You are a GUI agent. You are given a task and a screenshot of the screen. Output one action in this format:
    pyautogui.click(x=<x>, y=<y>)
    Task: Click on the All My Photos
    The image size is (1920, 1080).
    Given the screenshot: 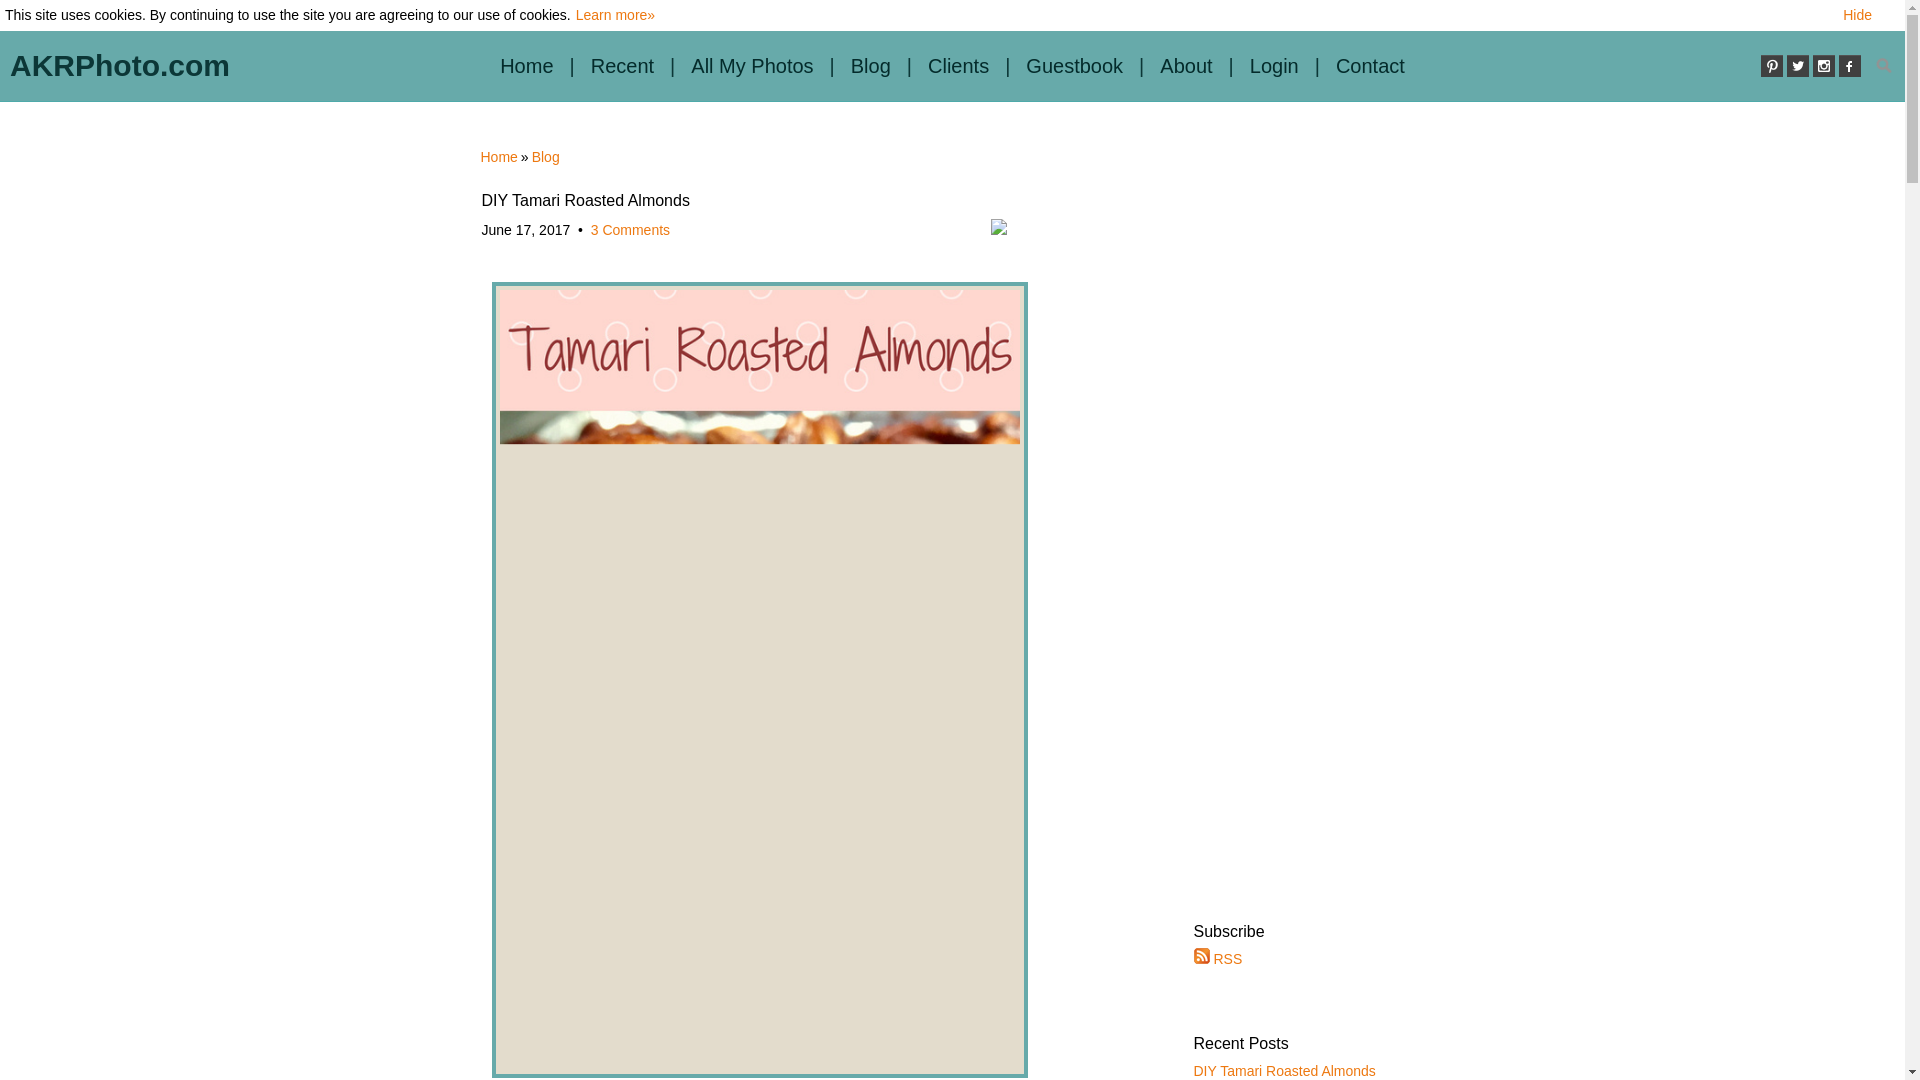 What is the action you would take?
    pyautogui.click(x=752, y=66)
    